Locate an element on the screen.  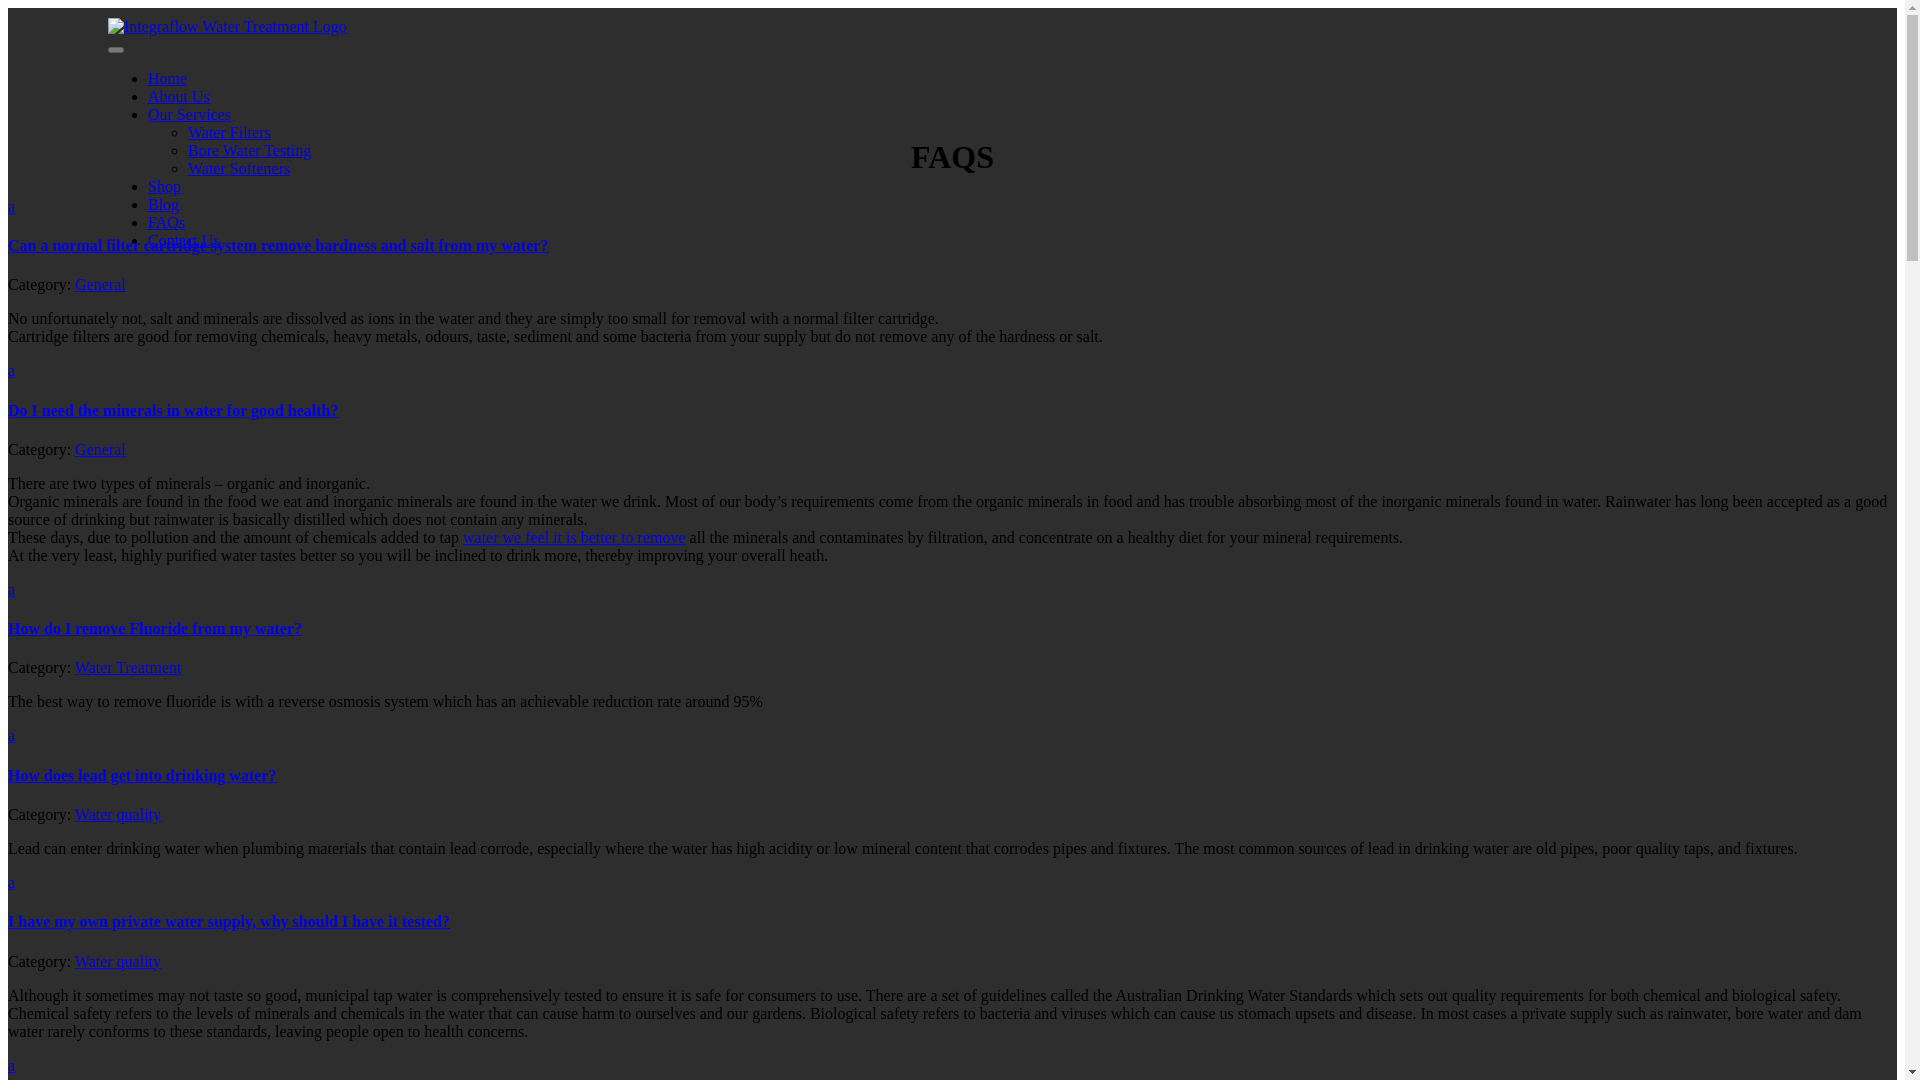
water we feel it is better to remove is located at coordinates (574, 538).